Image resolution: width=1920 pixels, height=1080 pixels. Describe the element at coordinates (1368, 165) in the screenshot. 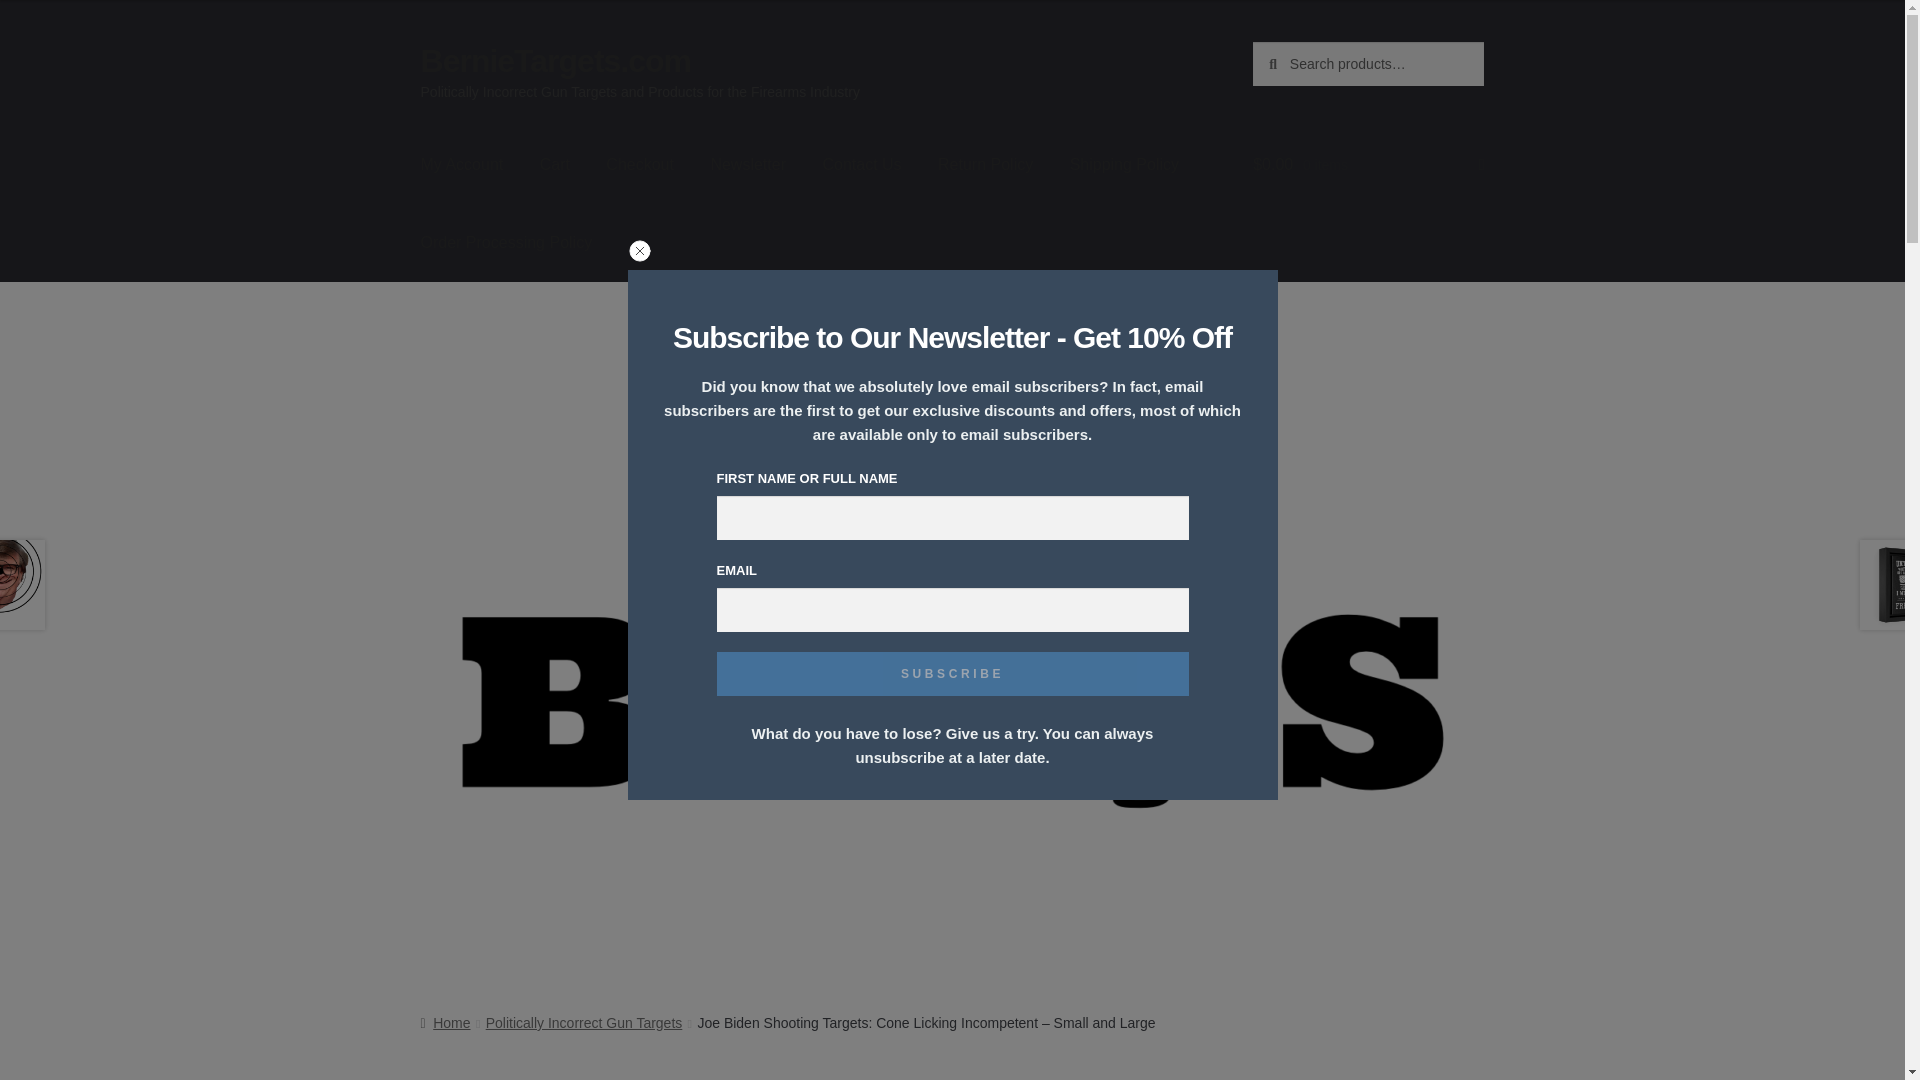

I see `View your shopping cart` at that location.